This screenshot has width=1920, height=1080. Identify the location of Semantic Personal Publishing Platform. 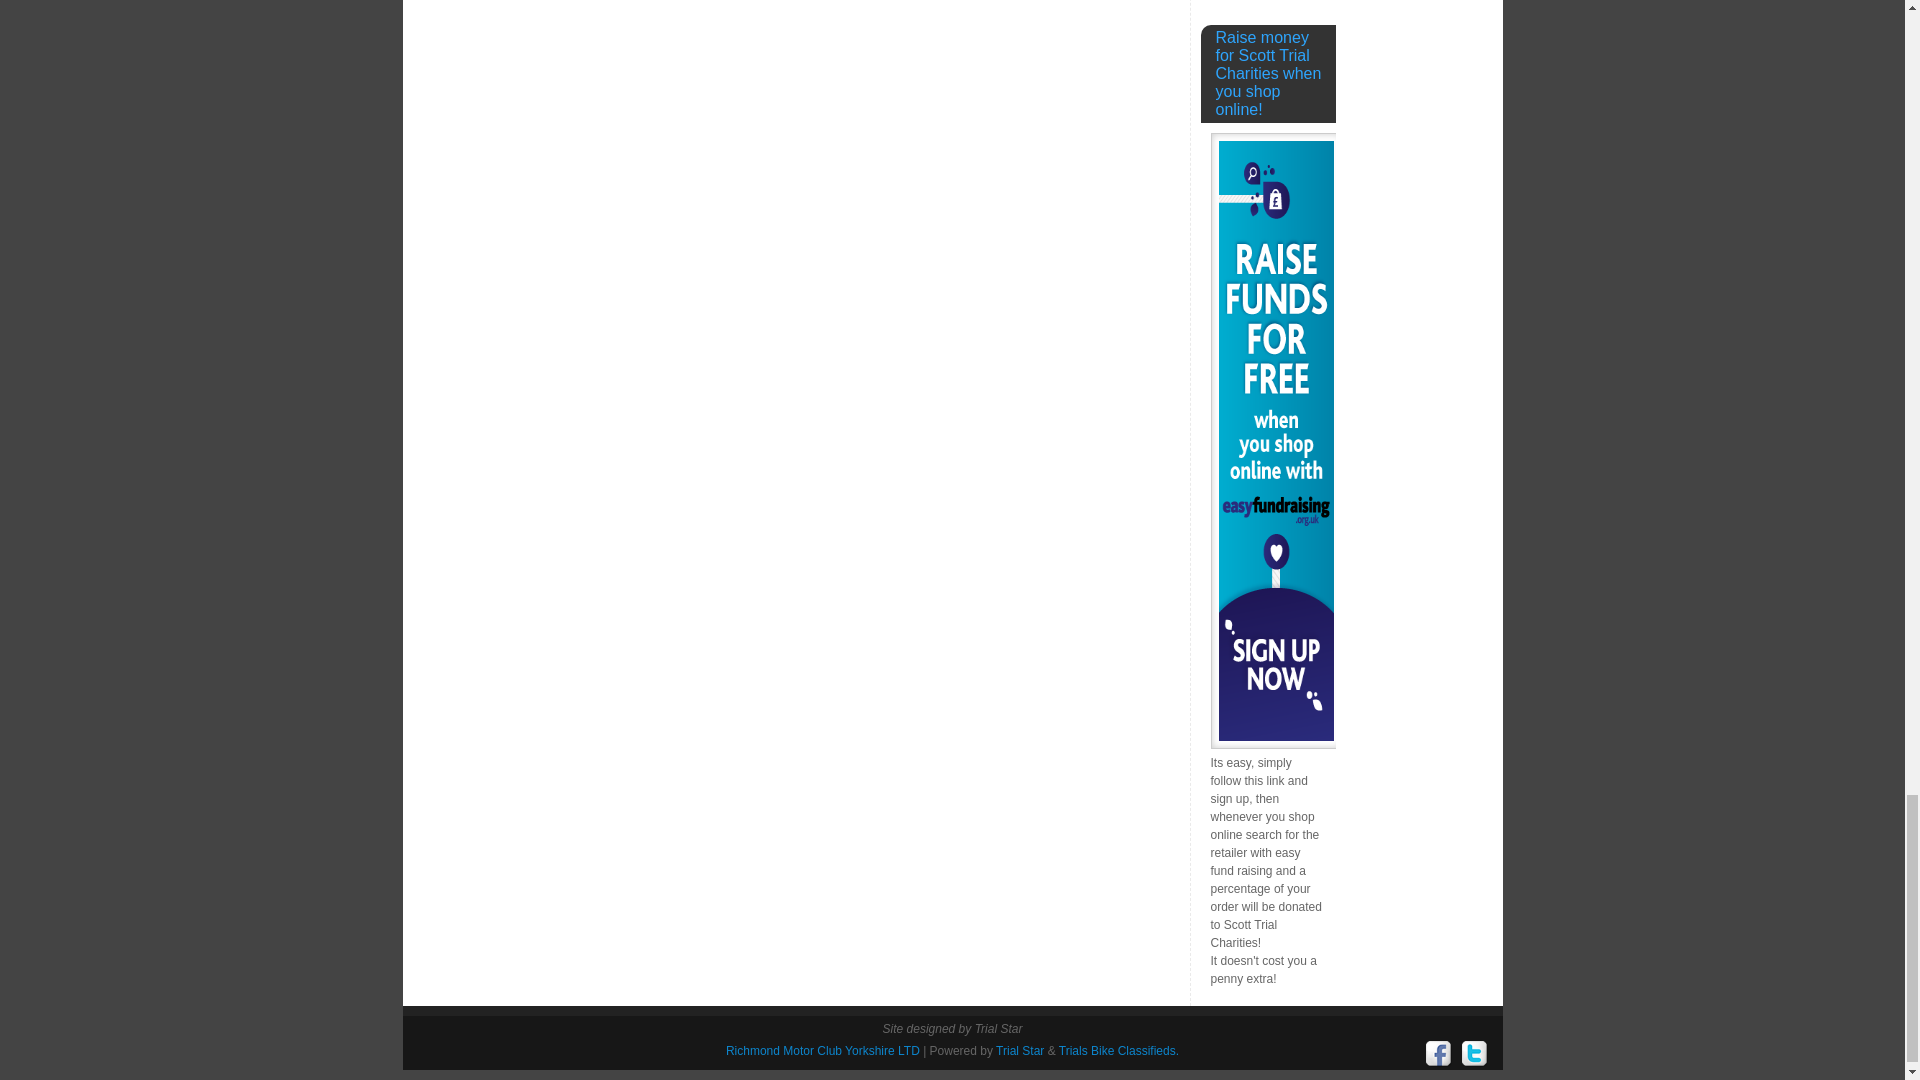
(1118, 1051).